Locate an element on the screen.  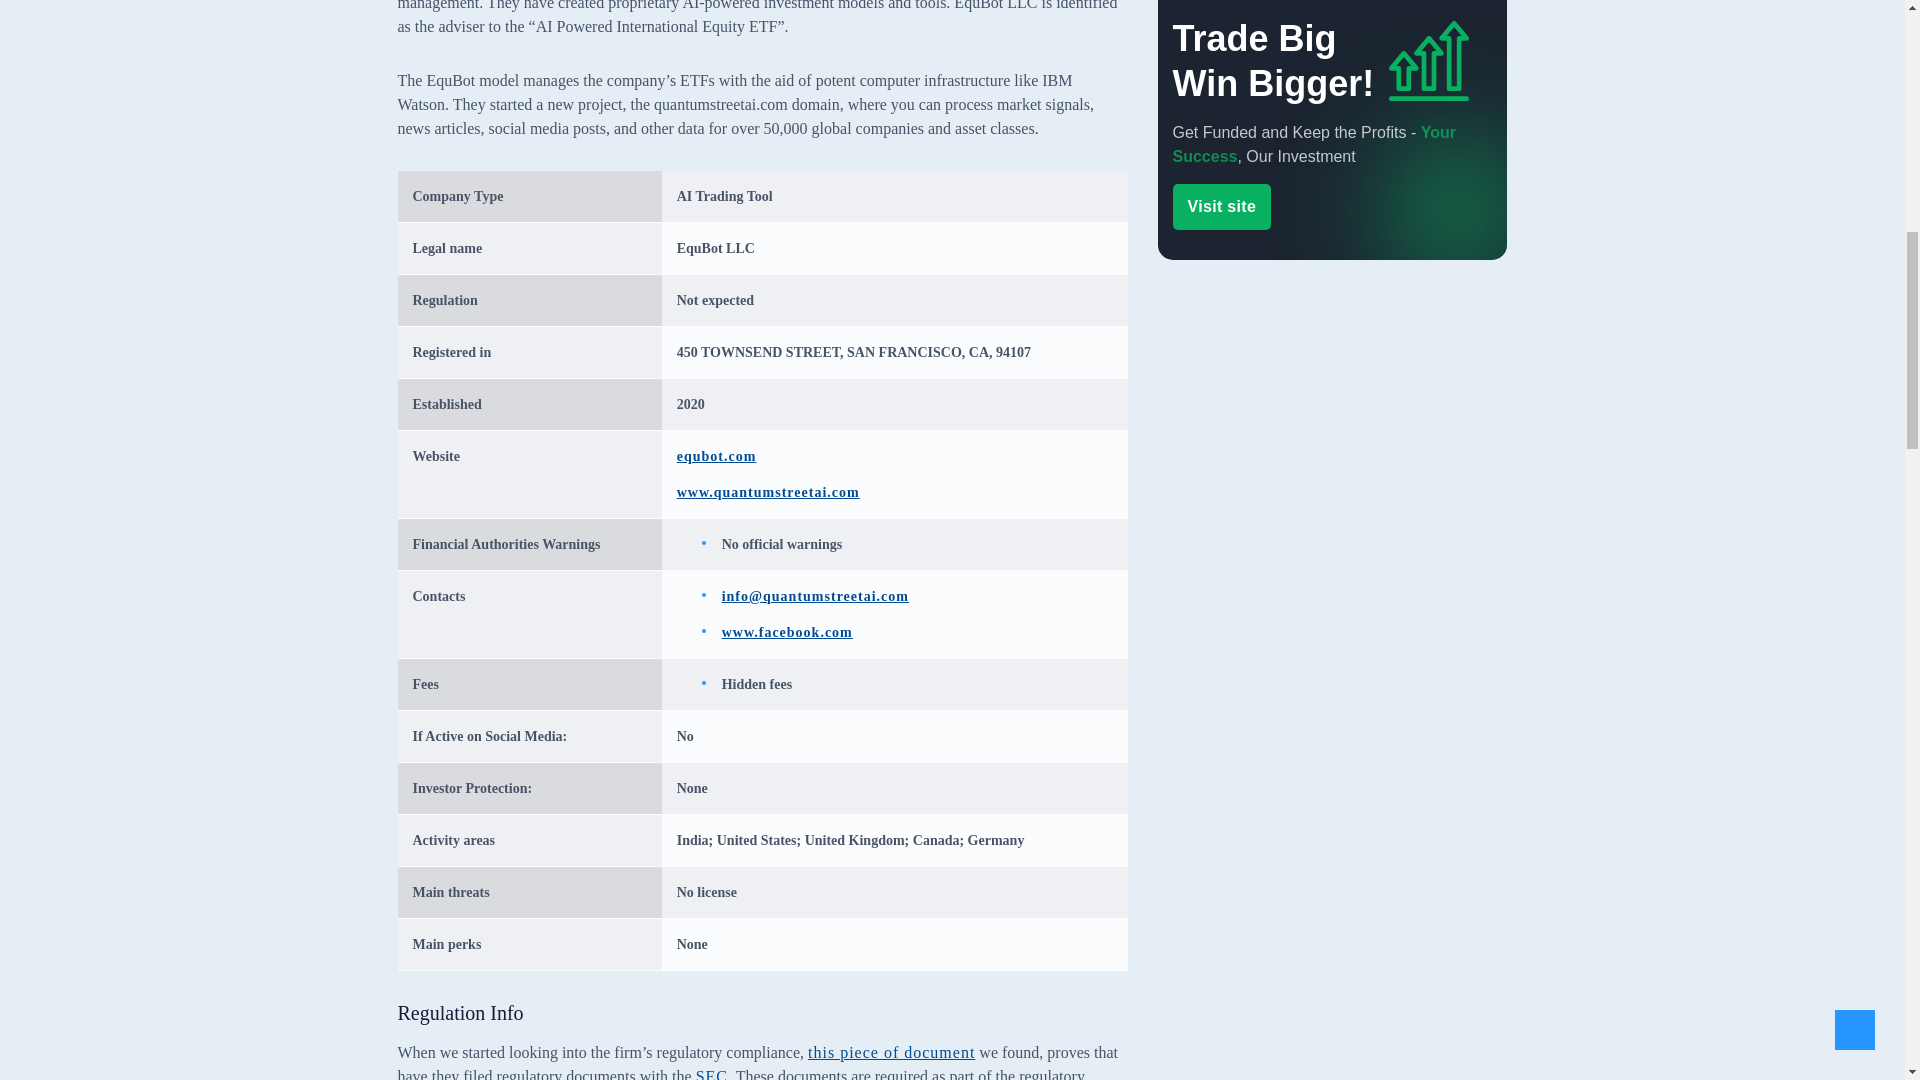
www.quantumstreetai.com is located at coordinates (768, 492).